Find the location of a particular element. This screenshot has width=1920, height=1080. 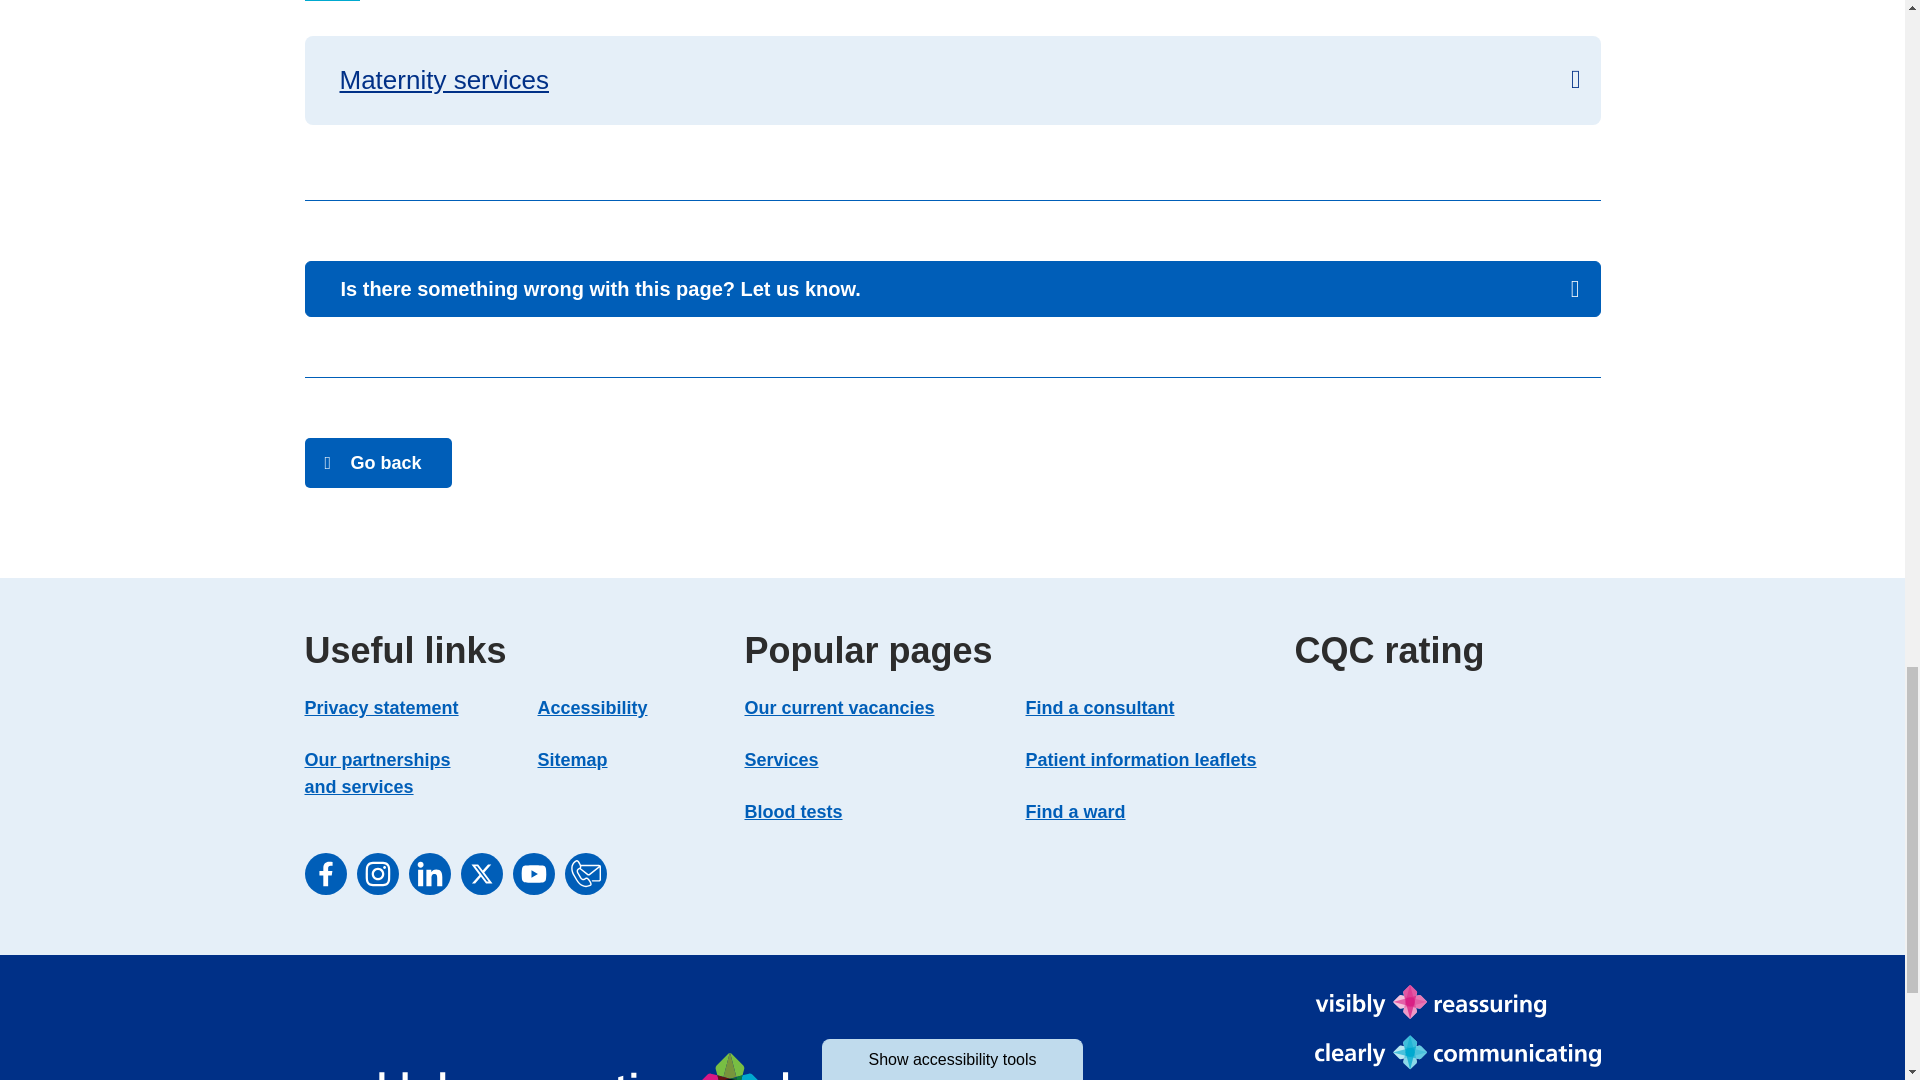

Go back to Other sites is located at coordinates (377, 463).